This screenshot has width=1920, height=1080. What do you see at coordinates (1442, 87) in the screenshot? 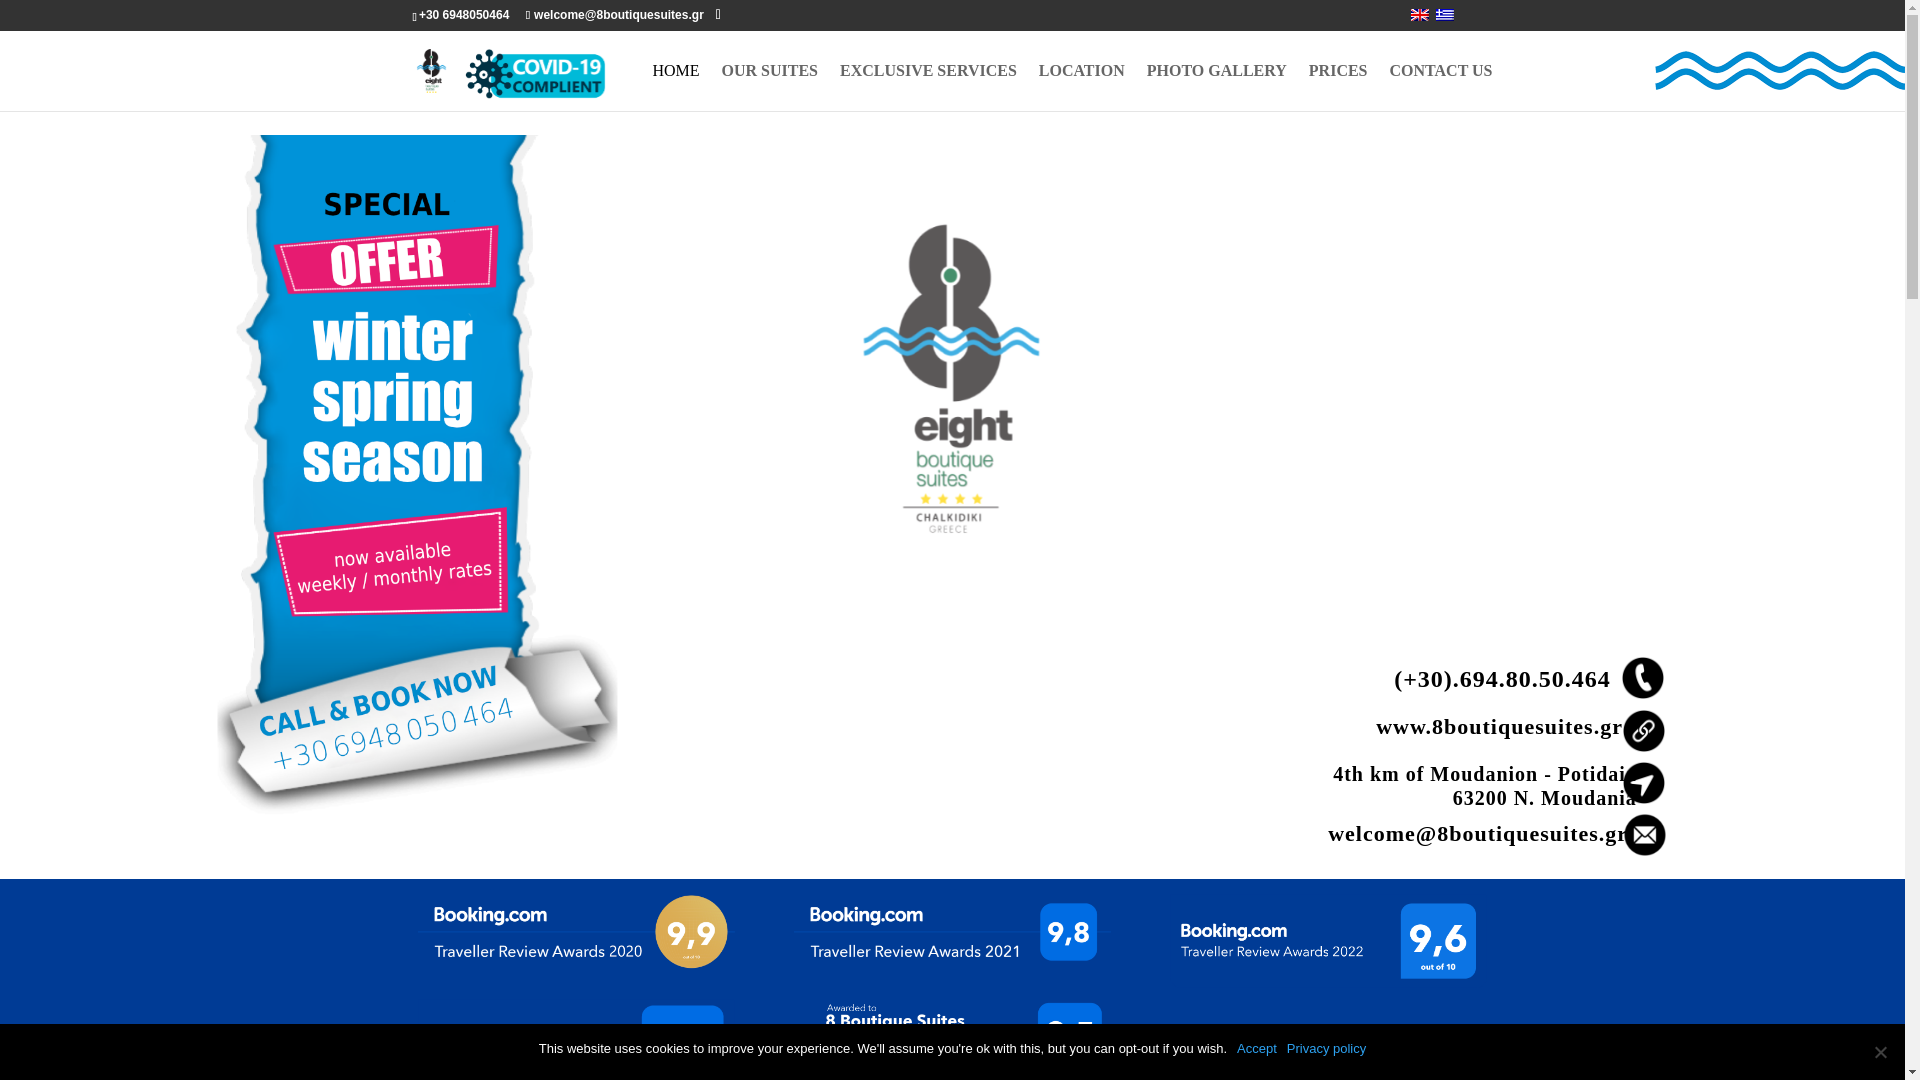
I see `CONTACT US` at bounding box center [1442, 87].